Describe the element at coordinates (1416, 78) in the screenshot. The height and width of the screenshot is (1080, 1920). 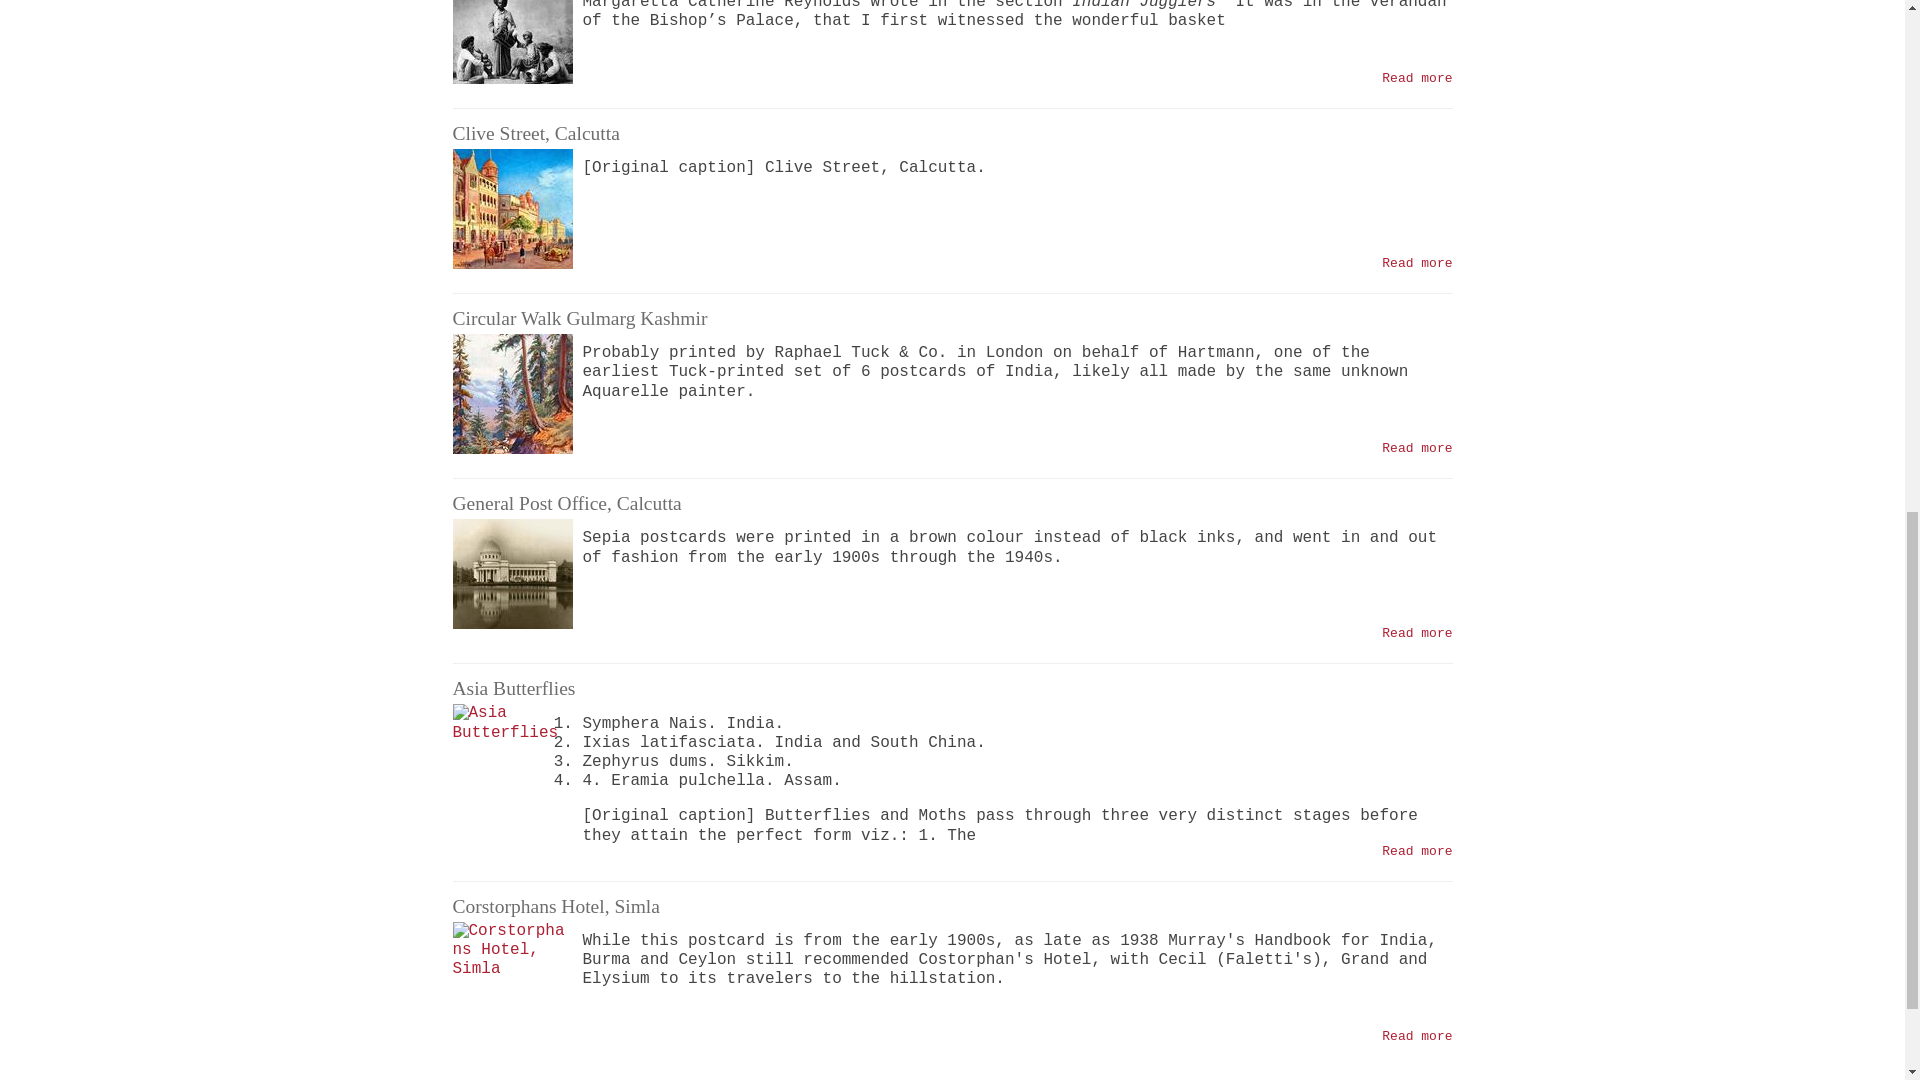
I see `Clive Street, Calcutta` at that location.